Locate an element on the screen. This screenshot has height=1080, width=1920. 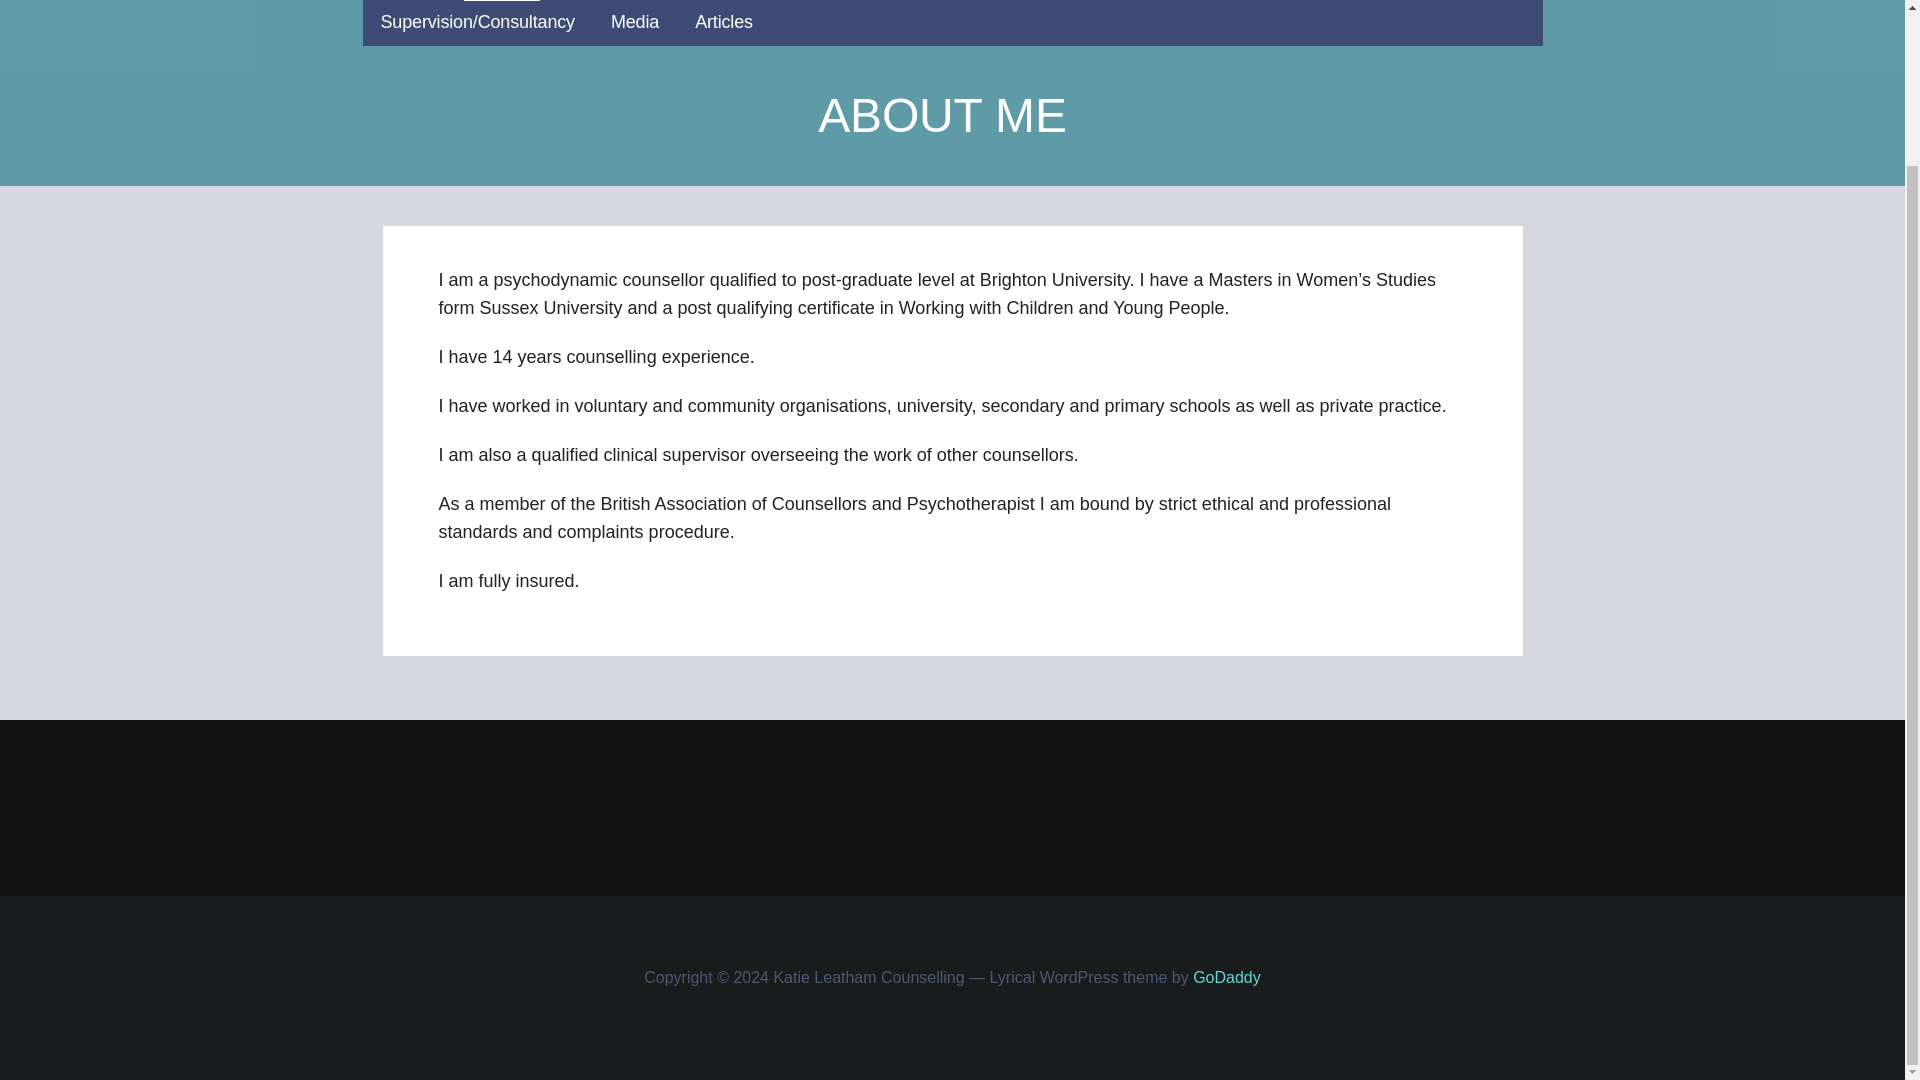
Media is located at coordinates (634, 24).